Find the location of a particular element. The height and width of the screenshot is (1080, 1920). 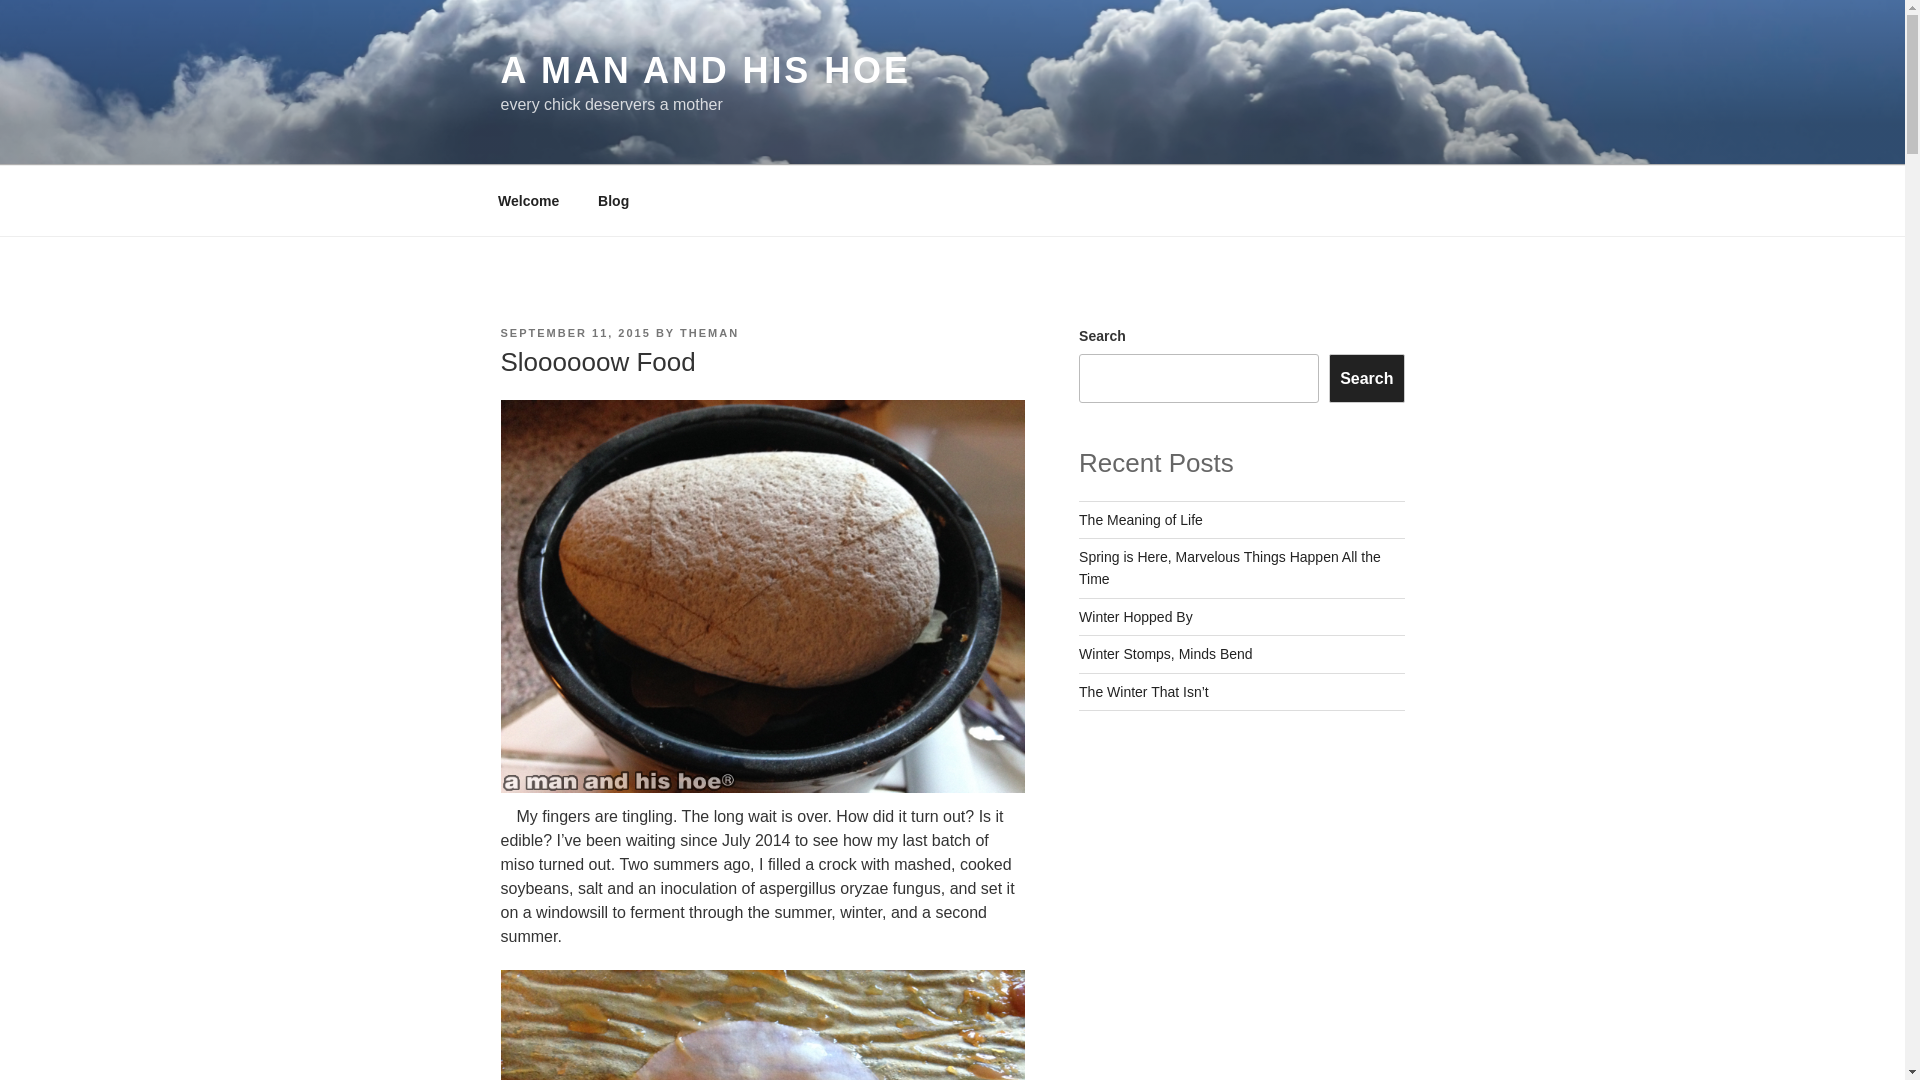

Winter Hopped By is located at coordinates (1136, 617).